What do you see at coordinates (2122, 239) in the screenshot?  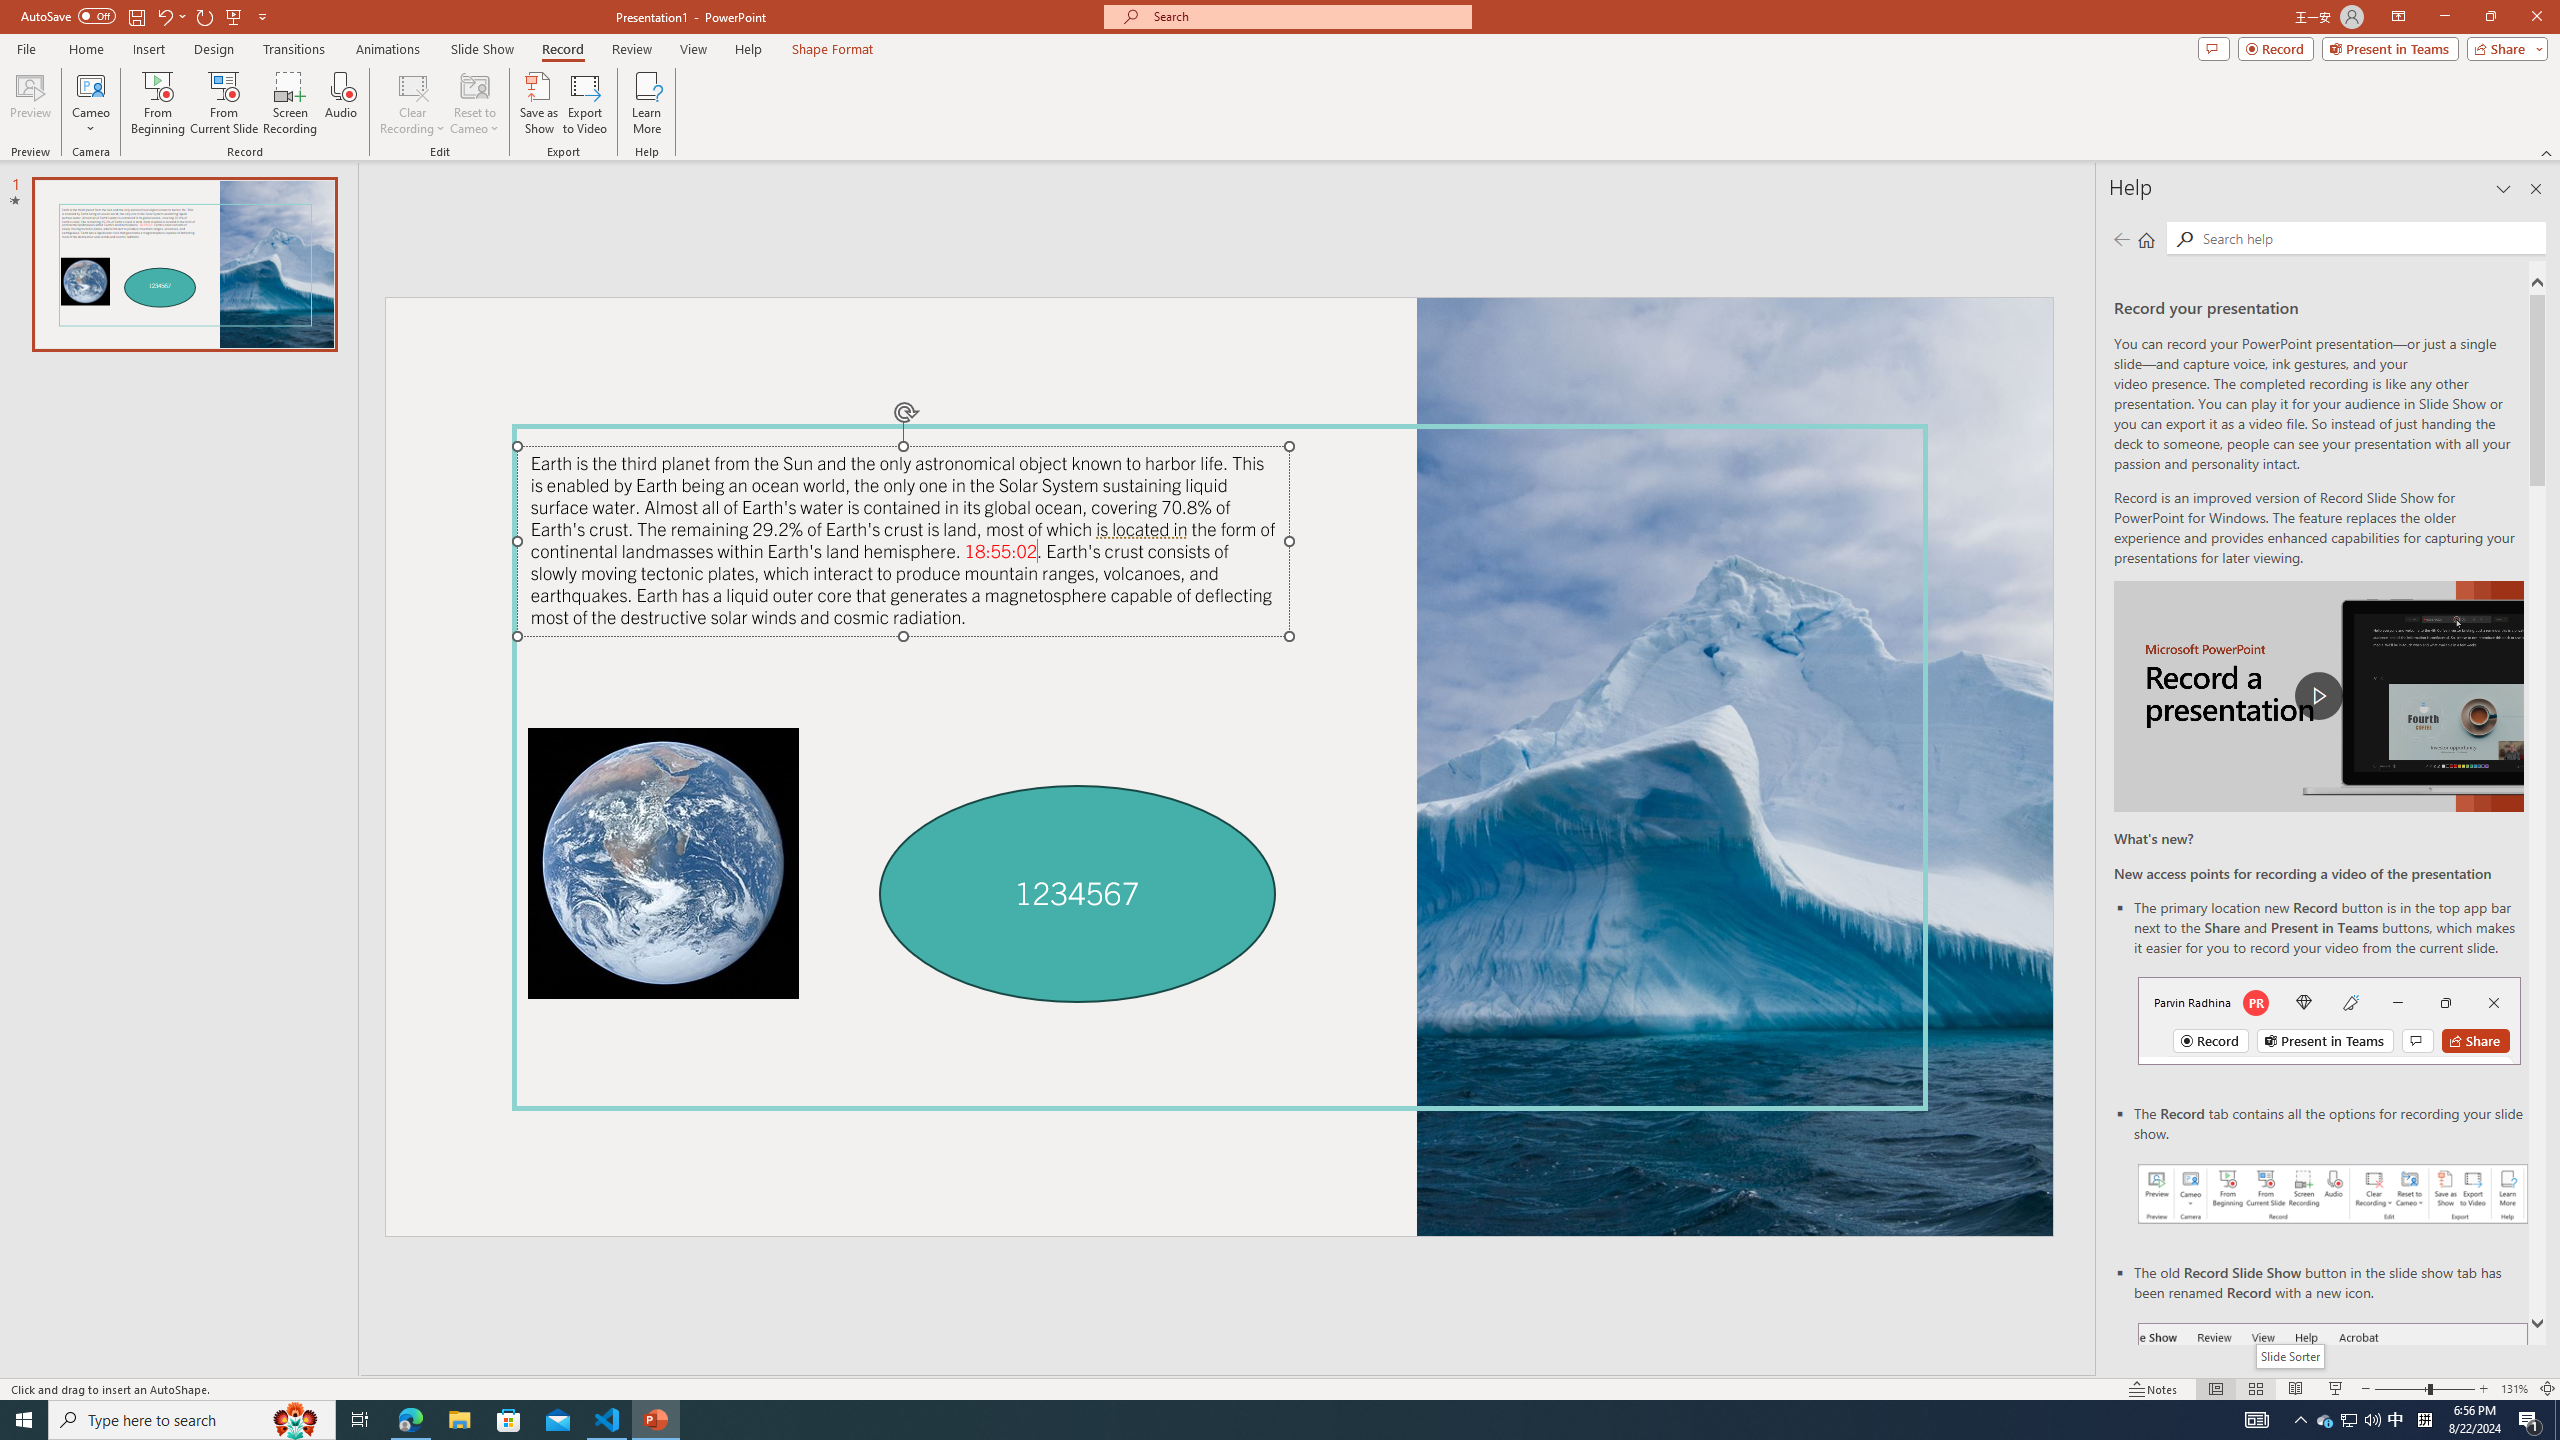 I see `Previous page` at bounding box center [2122, 239].